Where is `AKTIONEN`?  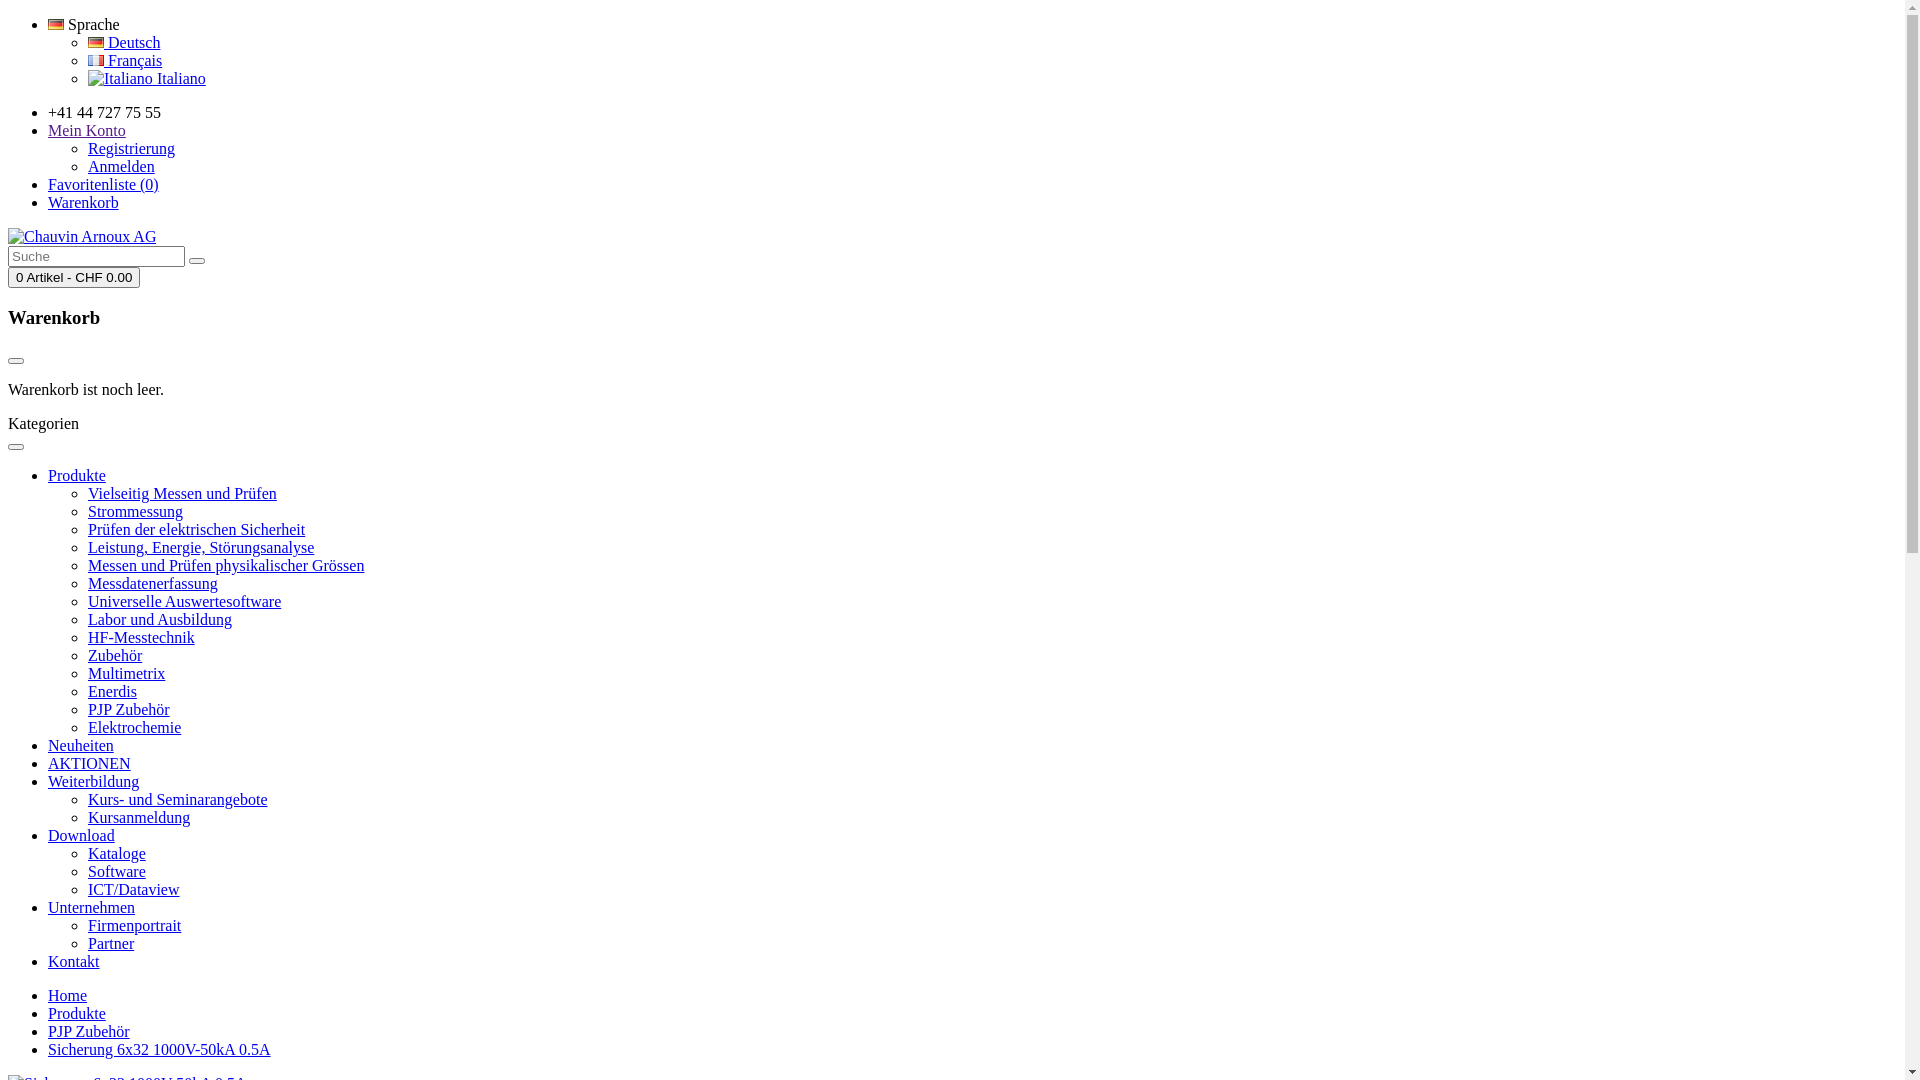
AKTIONEN is located at coordinates (90, 764).